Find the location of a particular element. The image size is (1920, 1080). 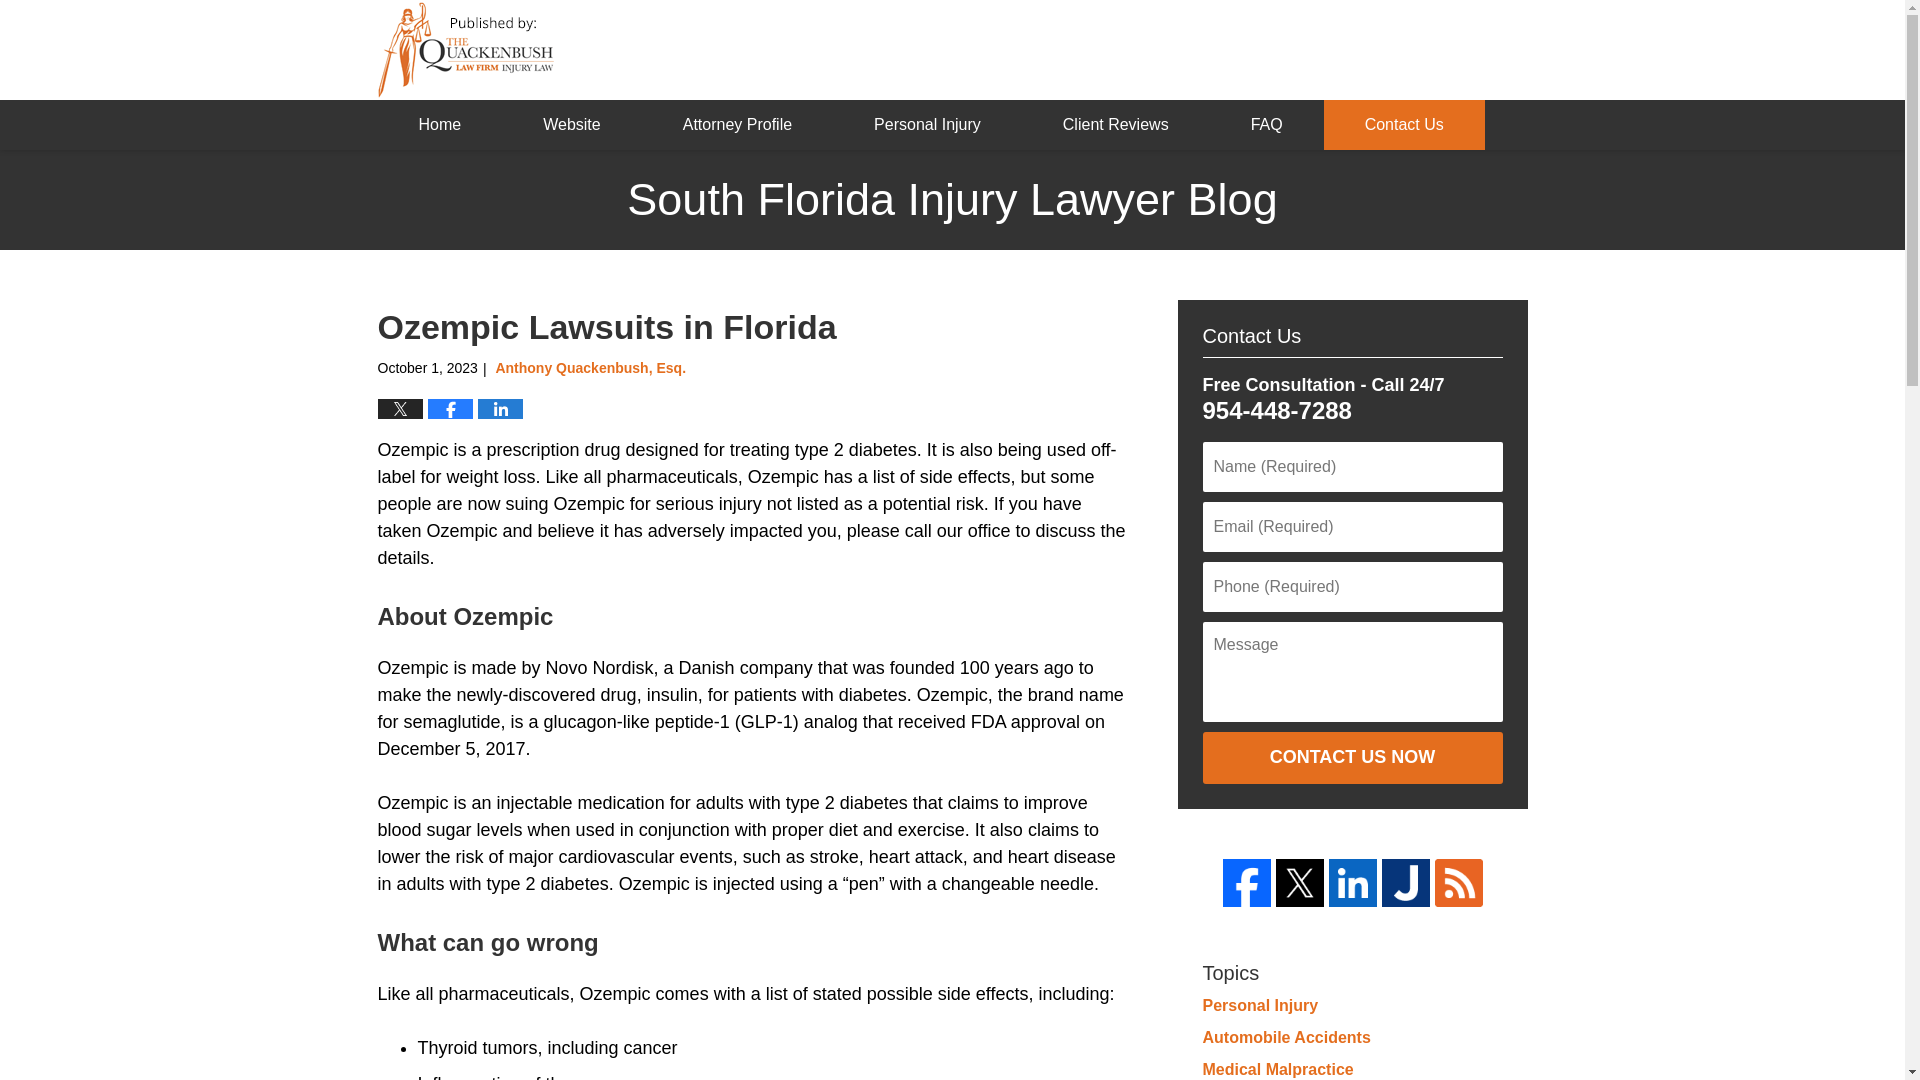

Contact Us is located at coordinates (1404, 125).